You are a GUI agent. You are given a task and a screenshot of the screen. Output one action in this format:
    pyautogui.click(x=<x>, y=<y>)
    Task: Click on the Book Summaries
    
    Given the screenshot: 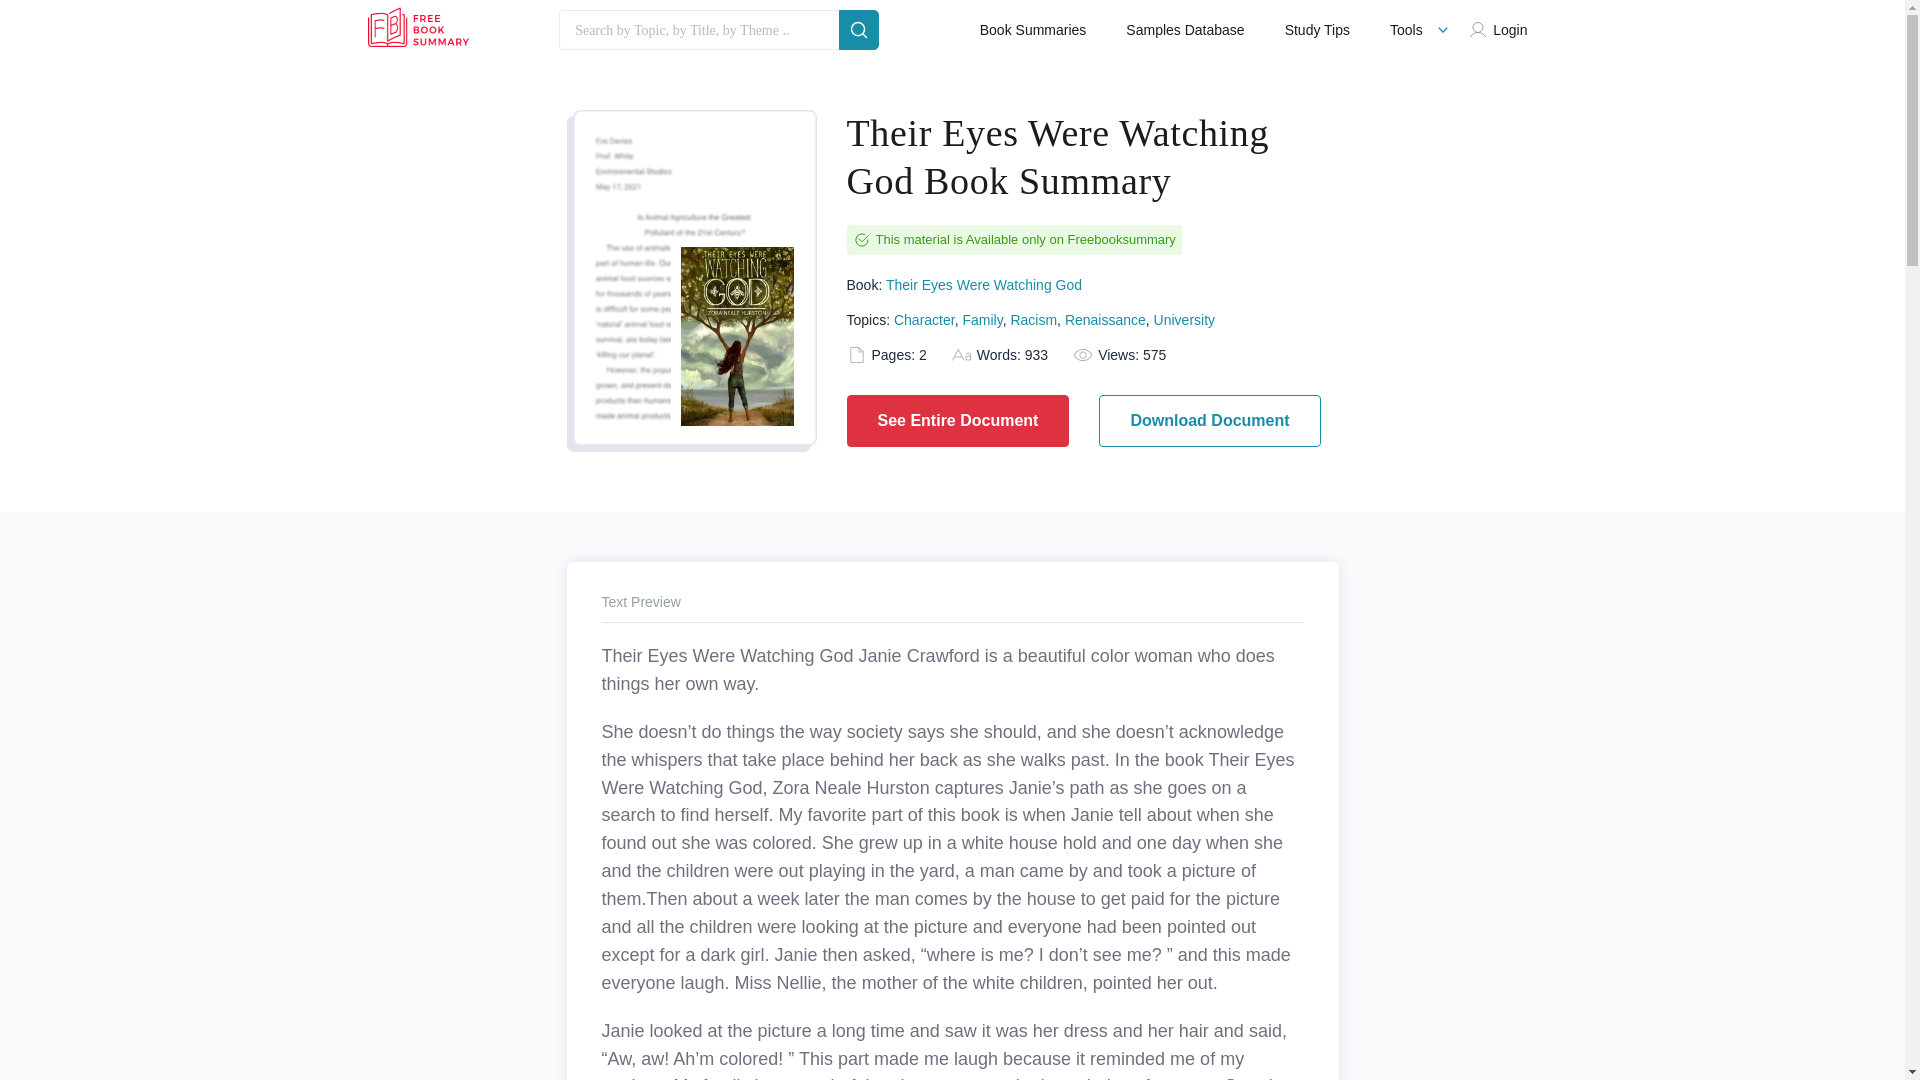 What is the action you would take?
    pyautogui.click(x=1032, y=30)
    